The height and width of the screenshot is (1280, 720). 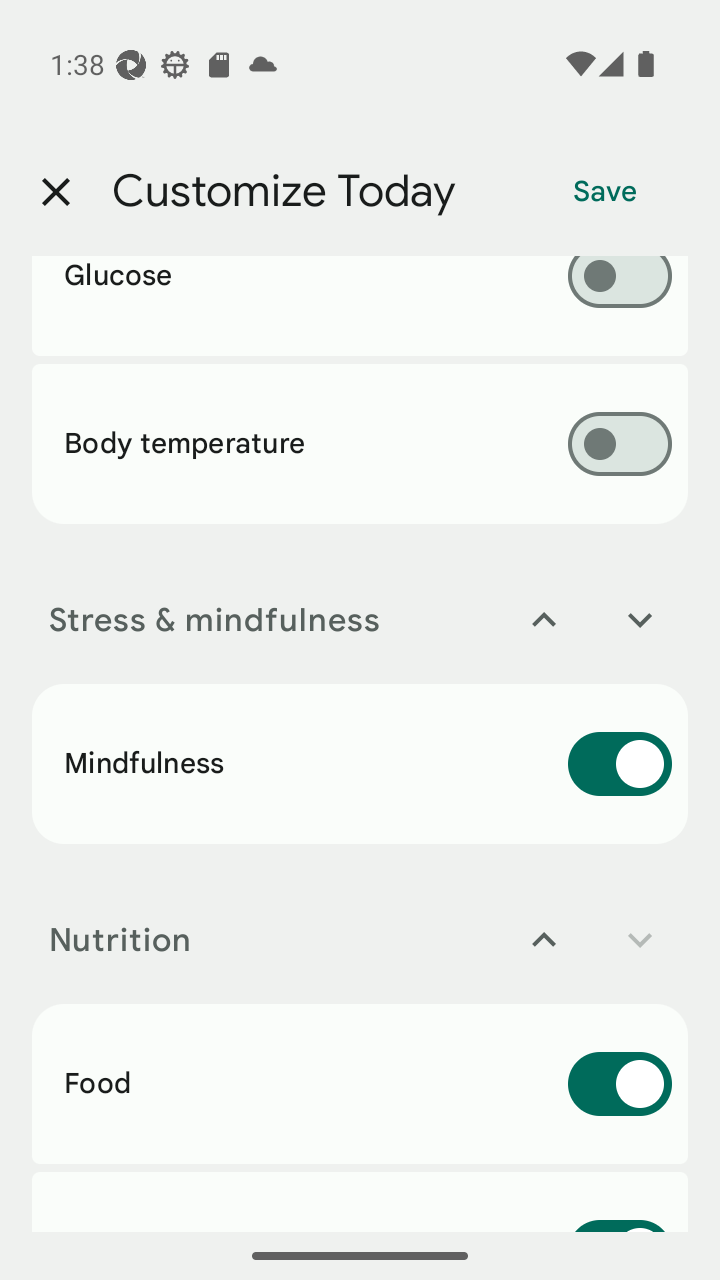 I want to click on Save, so click(x=605, y=192).